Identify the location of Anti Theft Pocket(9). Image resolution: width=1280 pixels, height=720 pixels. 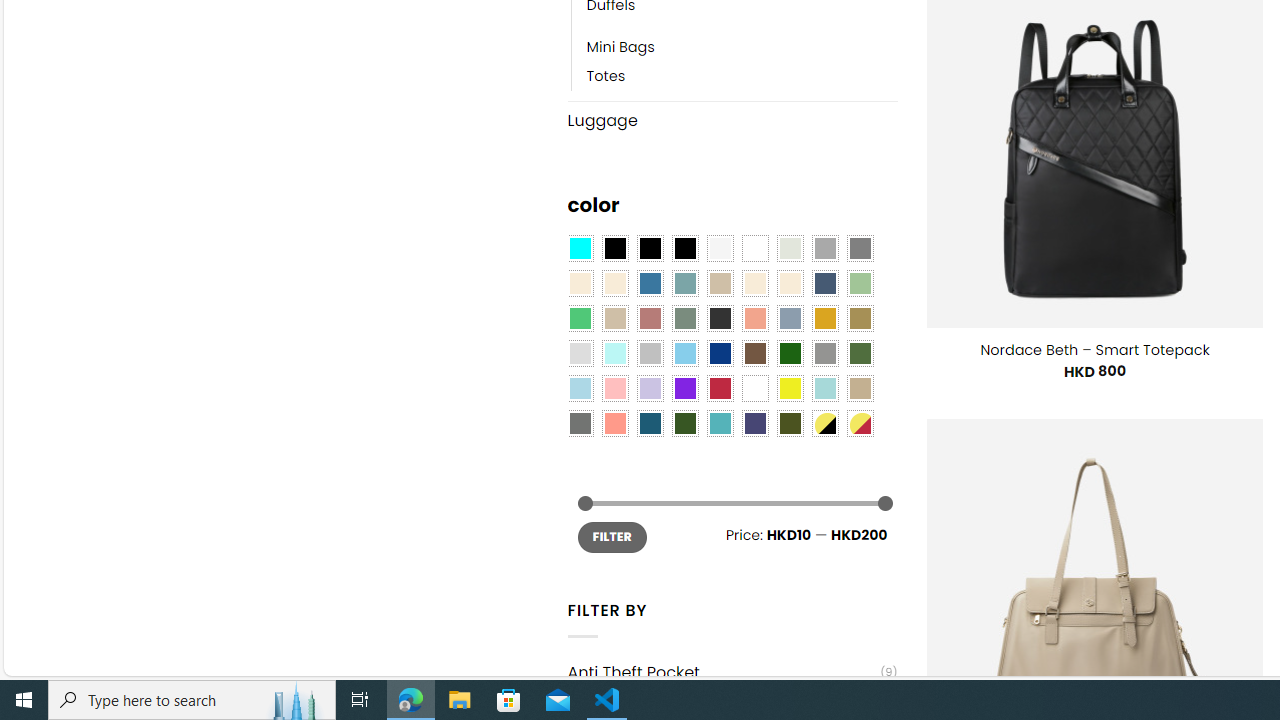
(732, 672).